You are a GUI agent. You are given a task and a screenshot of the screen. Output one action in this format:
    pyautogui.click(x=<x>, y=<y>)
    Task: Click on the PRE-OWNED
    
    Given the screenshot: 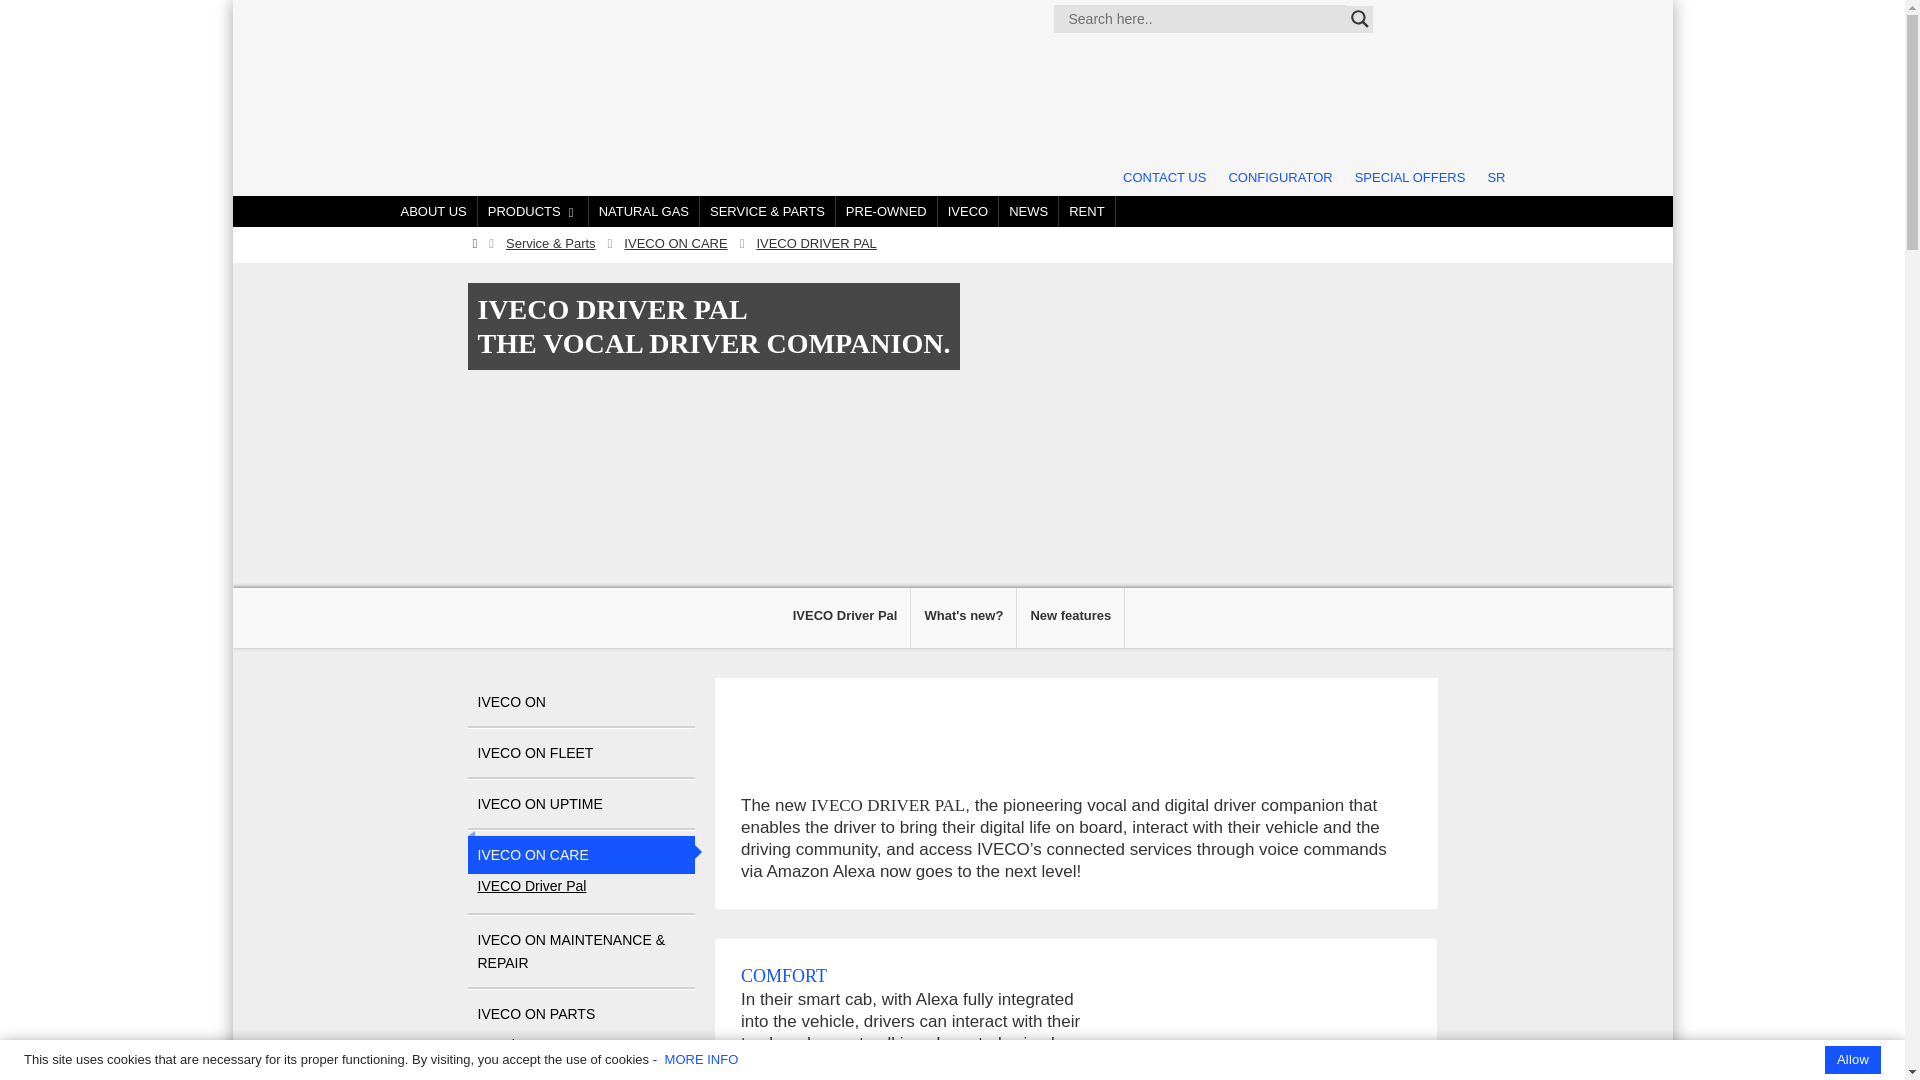 What is the action you would take?
    pyautogui.click(x=886, y=211)
    